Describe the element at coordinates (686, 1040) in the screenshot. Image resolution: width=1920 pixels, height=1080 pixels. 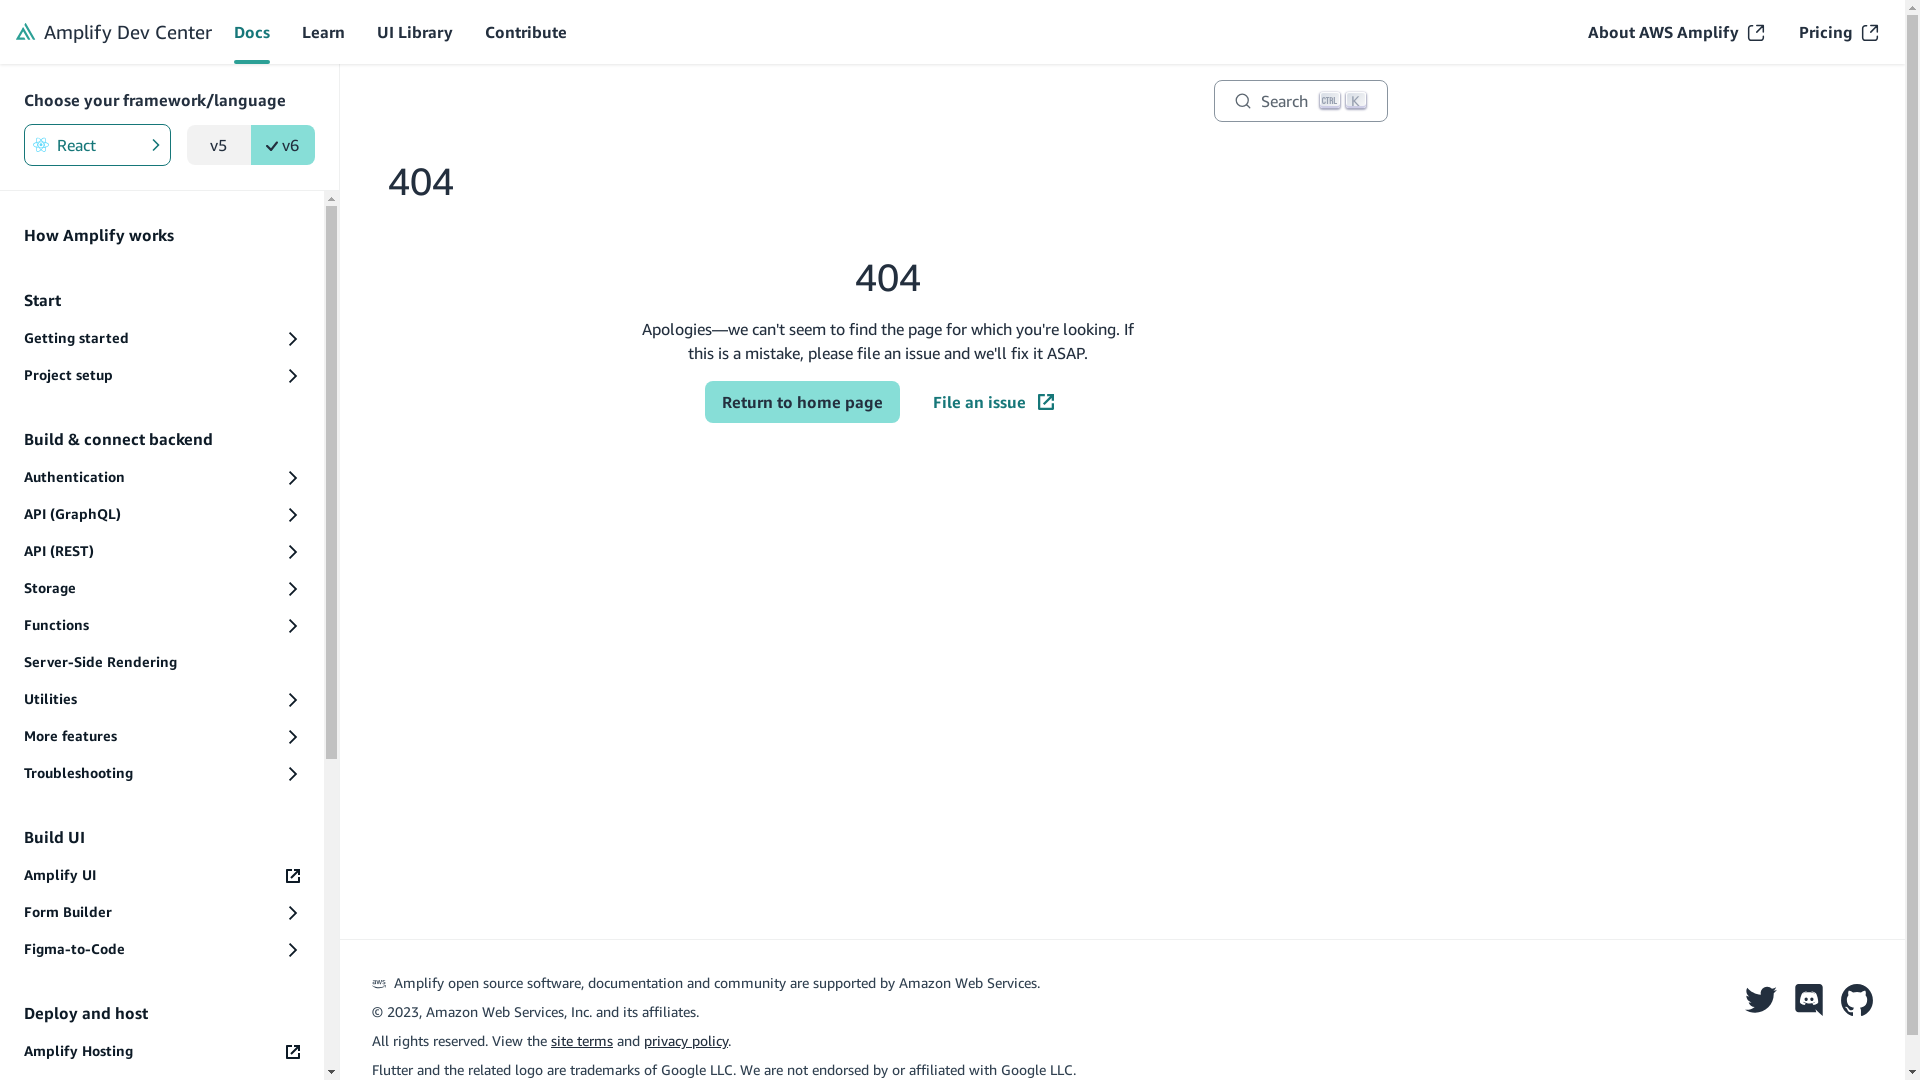
I see `privacy policy` at that location.